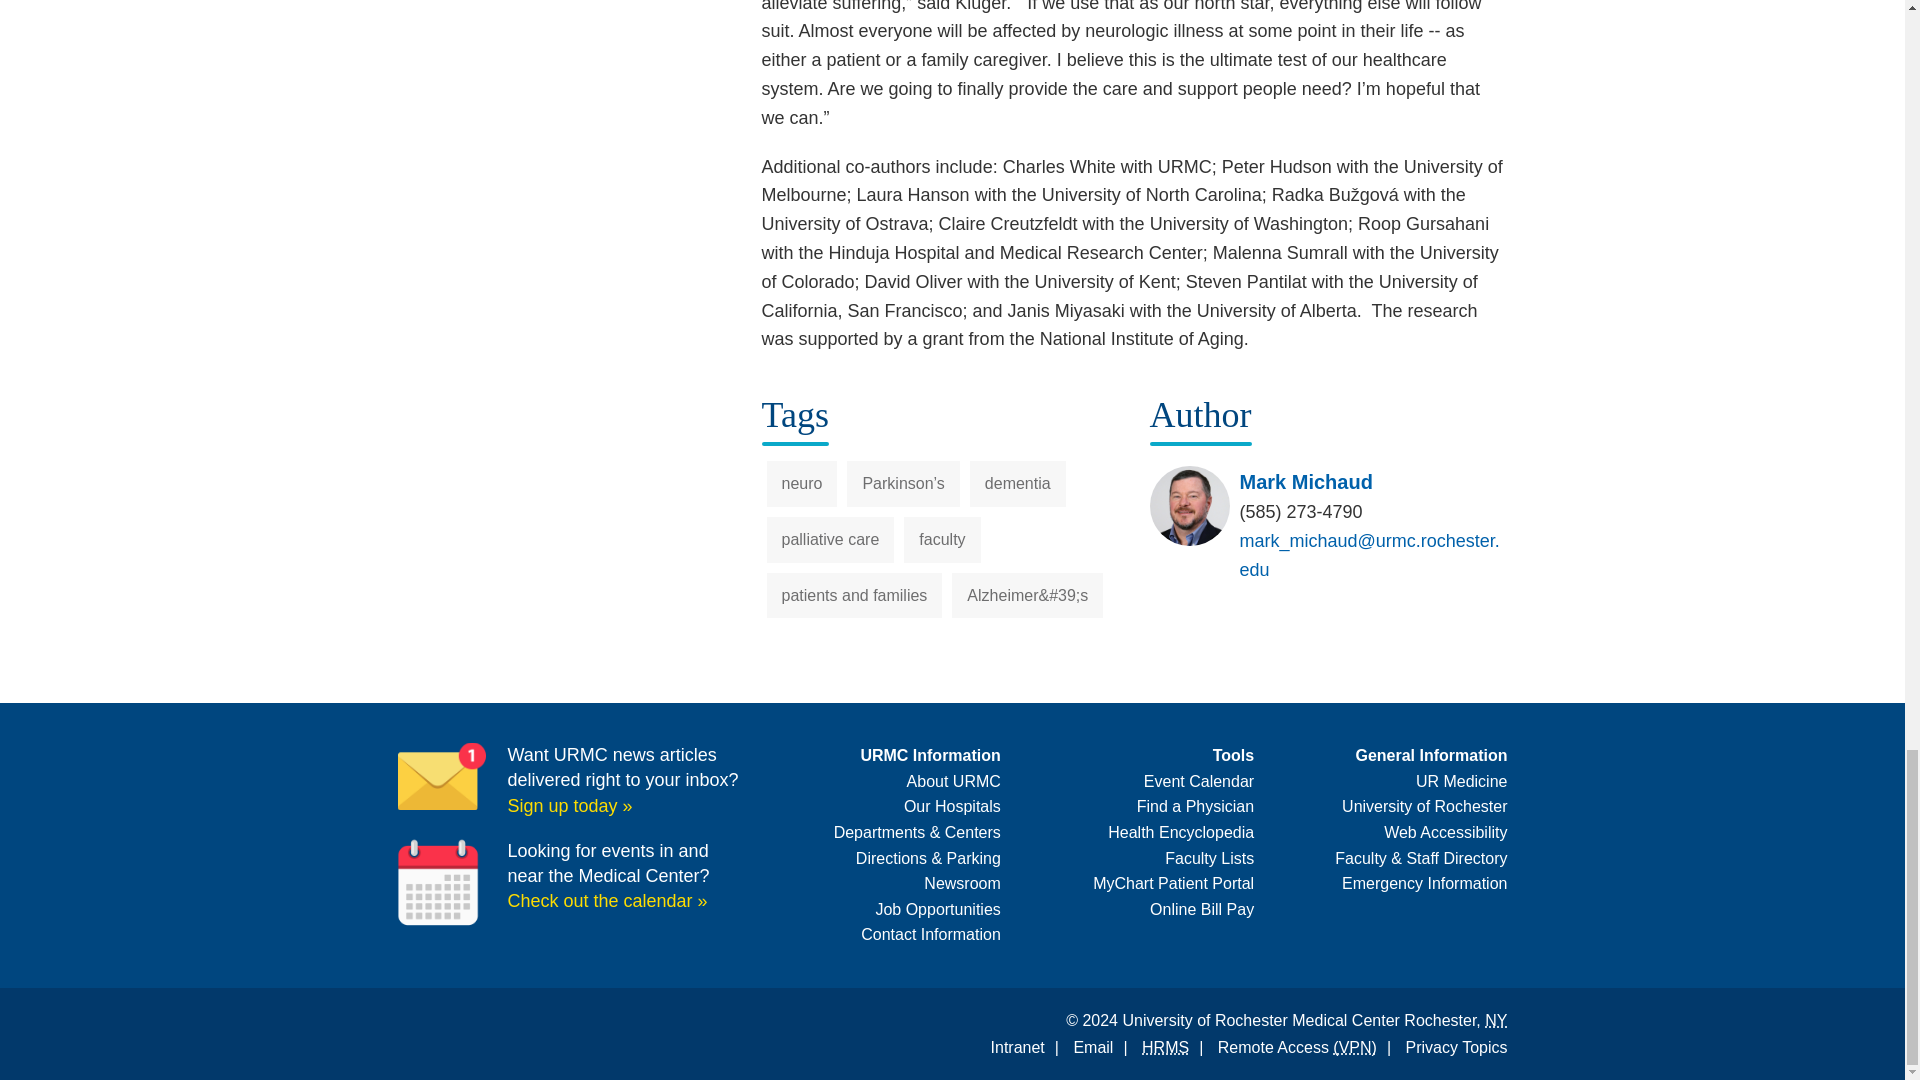 This screenshot has width=1920, height=1080. I want to click on palliative care, so click(830, 540).